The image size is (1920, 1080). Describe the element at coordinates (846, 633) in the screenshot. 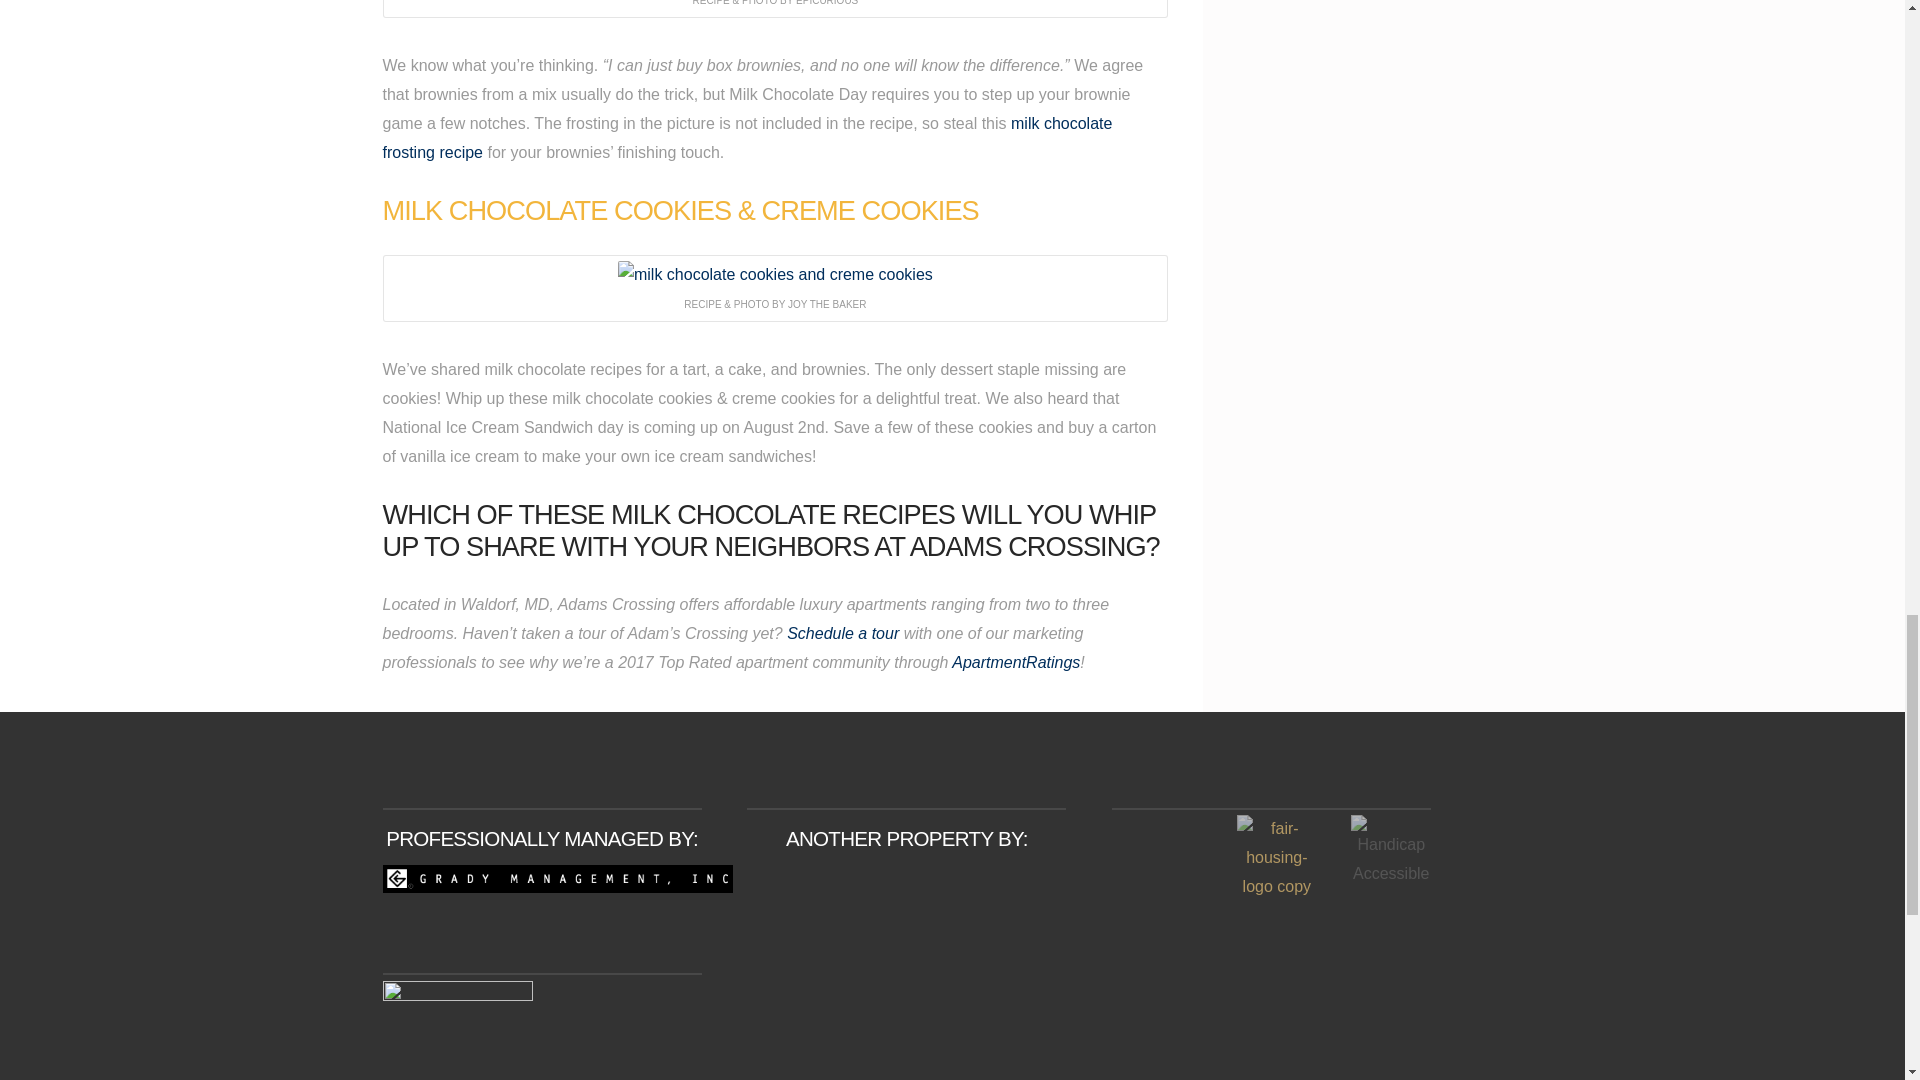

I see `Schedule a tour` at that location.